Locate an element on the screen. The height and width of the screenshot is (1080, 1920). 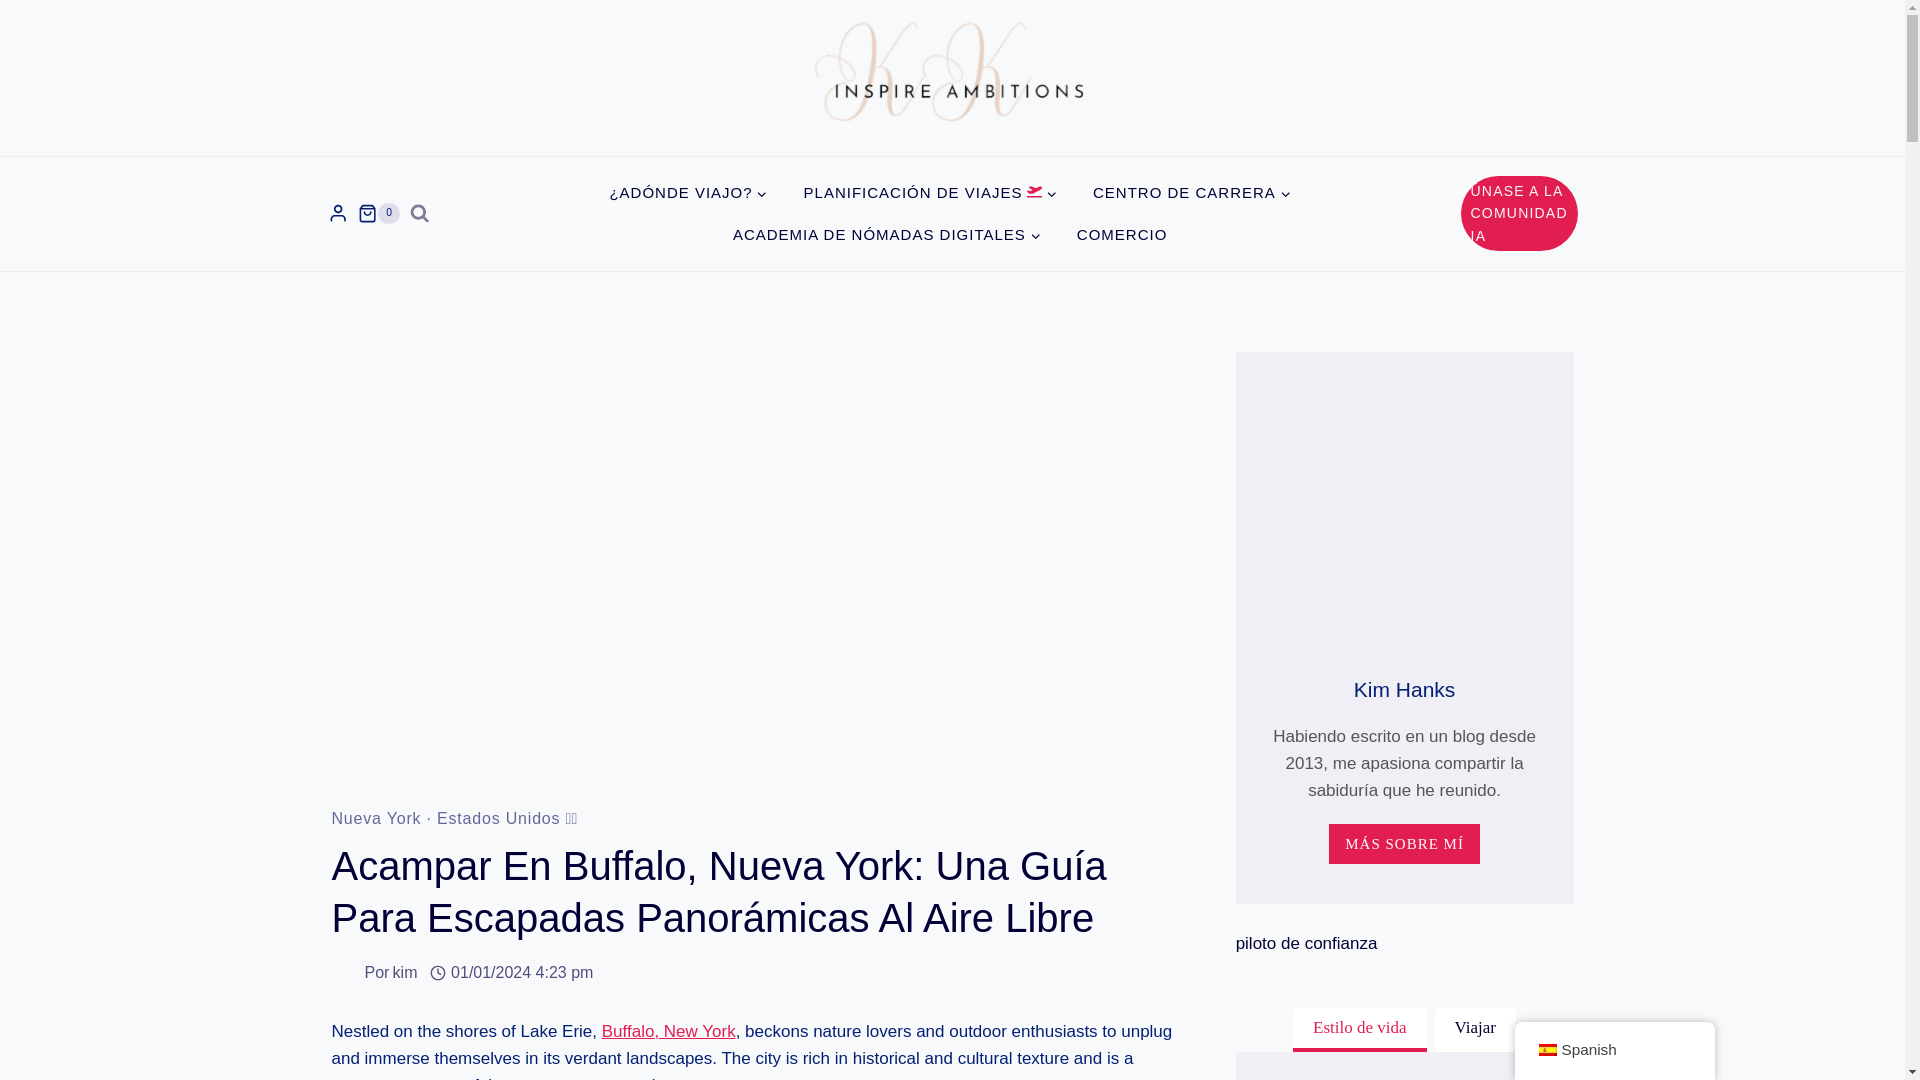
0 is located at coordinates (378, 214).